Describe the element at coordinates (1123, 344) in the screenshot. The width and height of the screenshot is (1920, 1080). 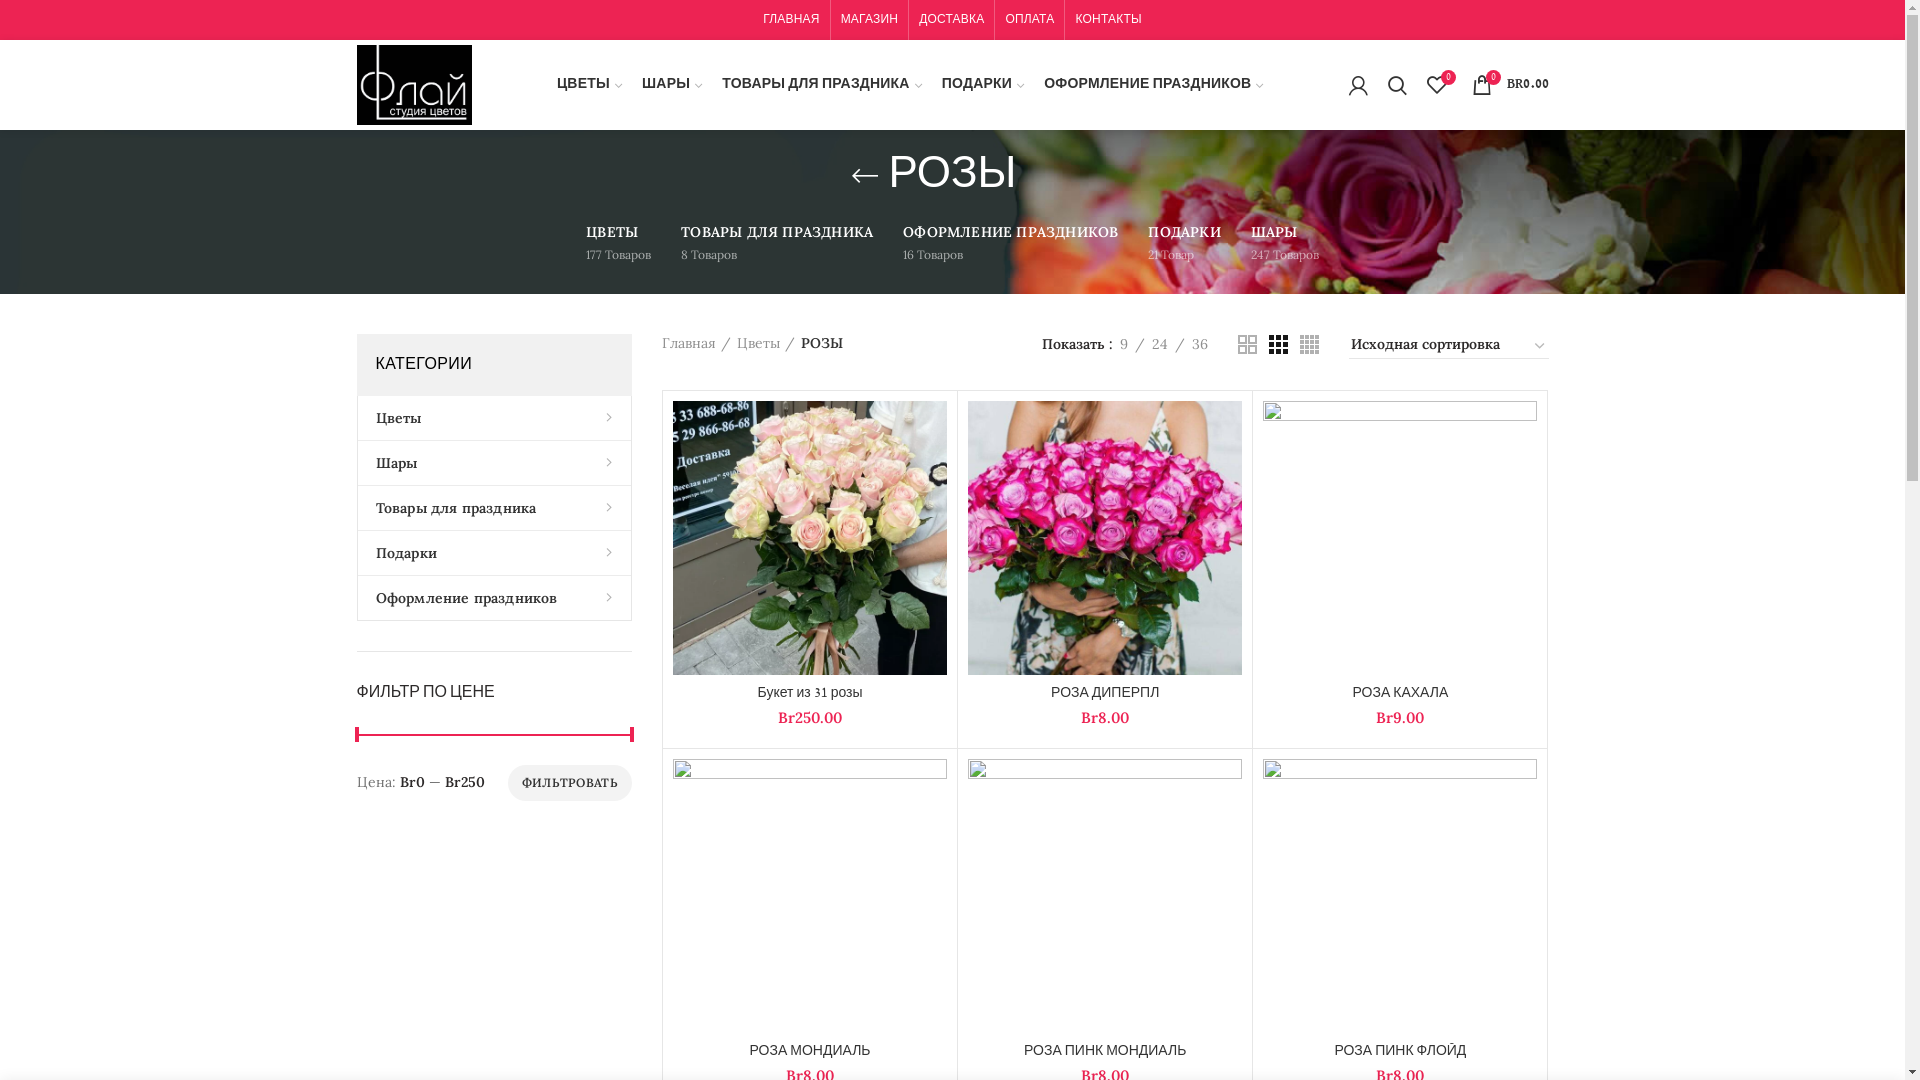
I see `9` at that location.